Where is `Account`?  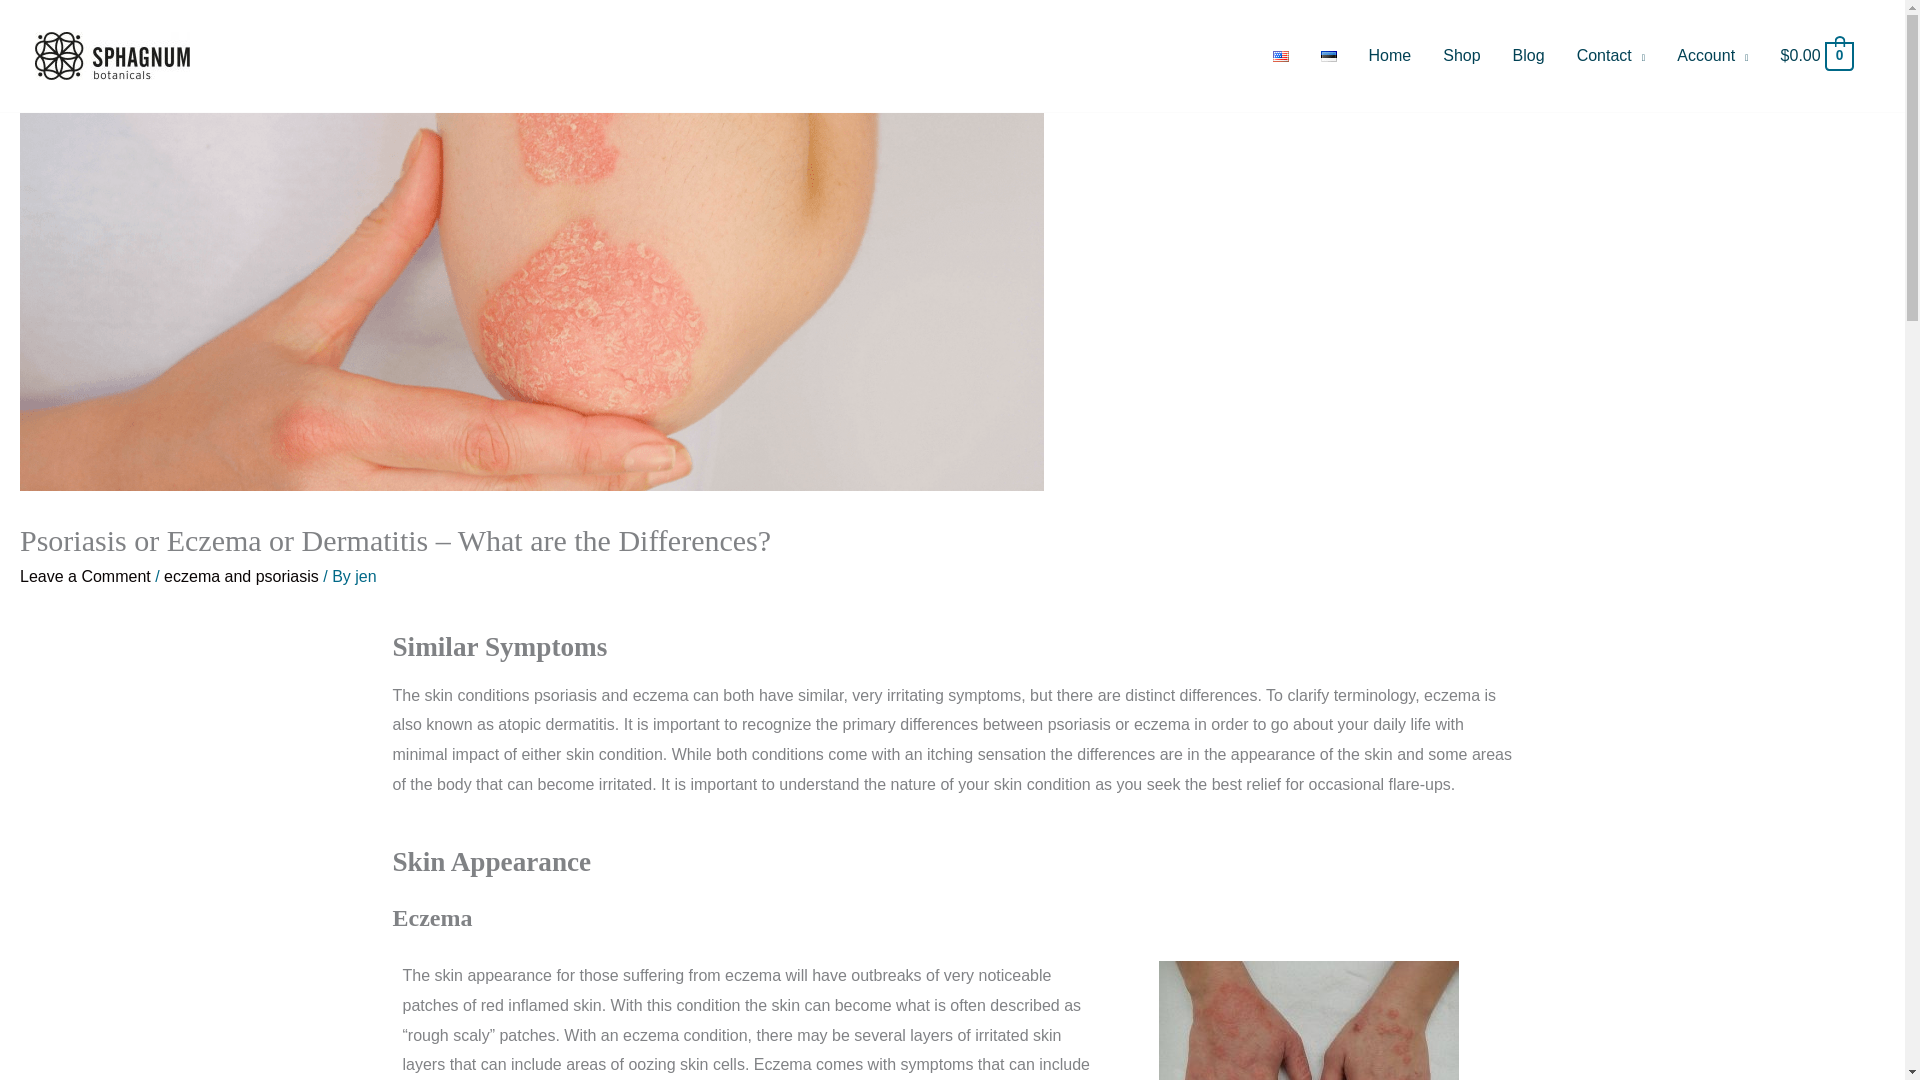
Account is located at coordinates (1712, 55).